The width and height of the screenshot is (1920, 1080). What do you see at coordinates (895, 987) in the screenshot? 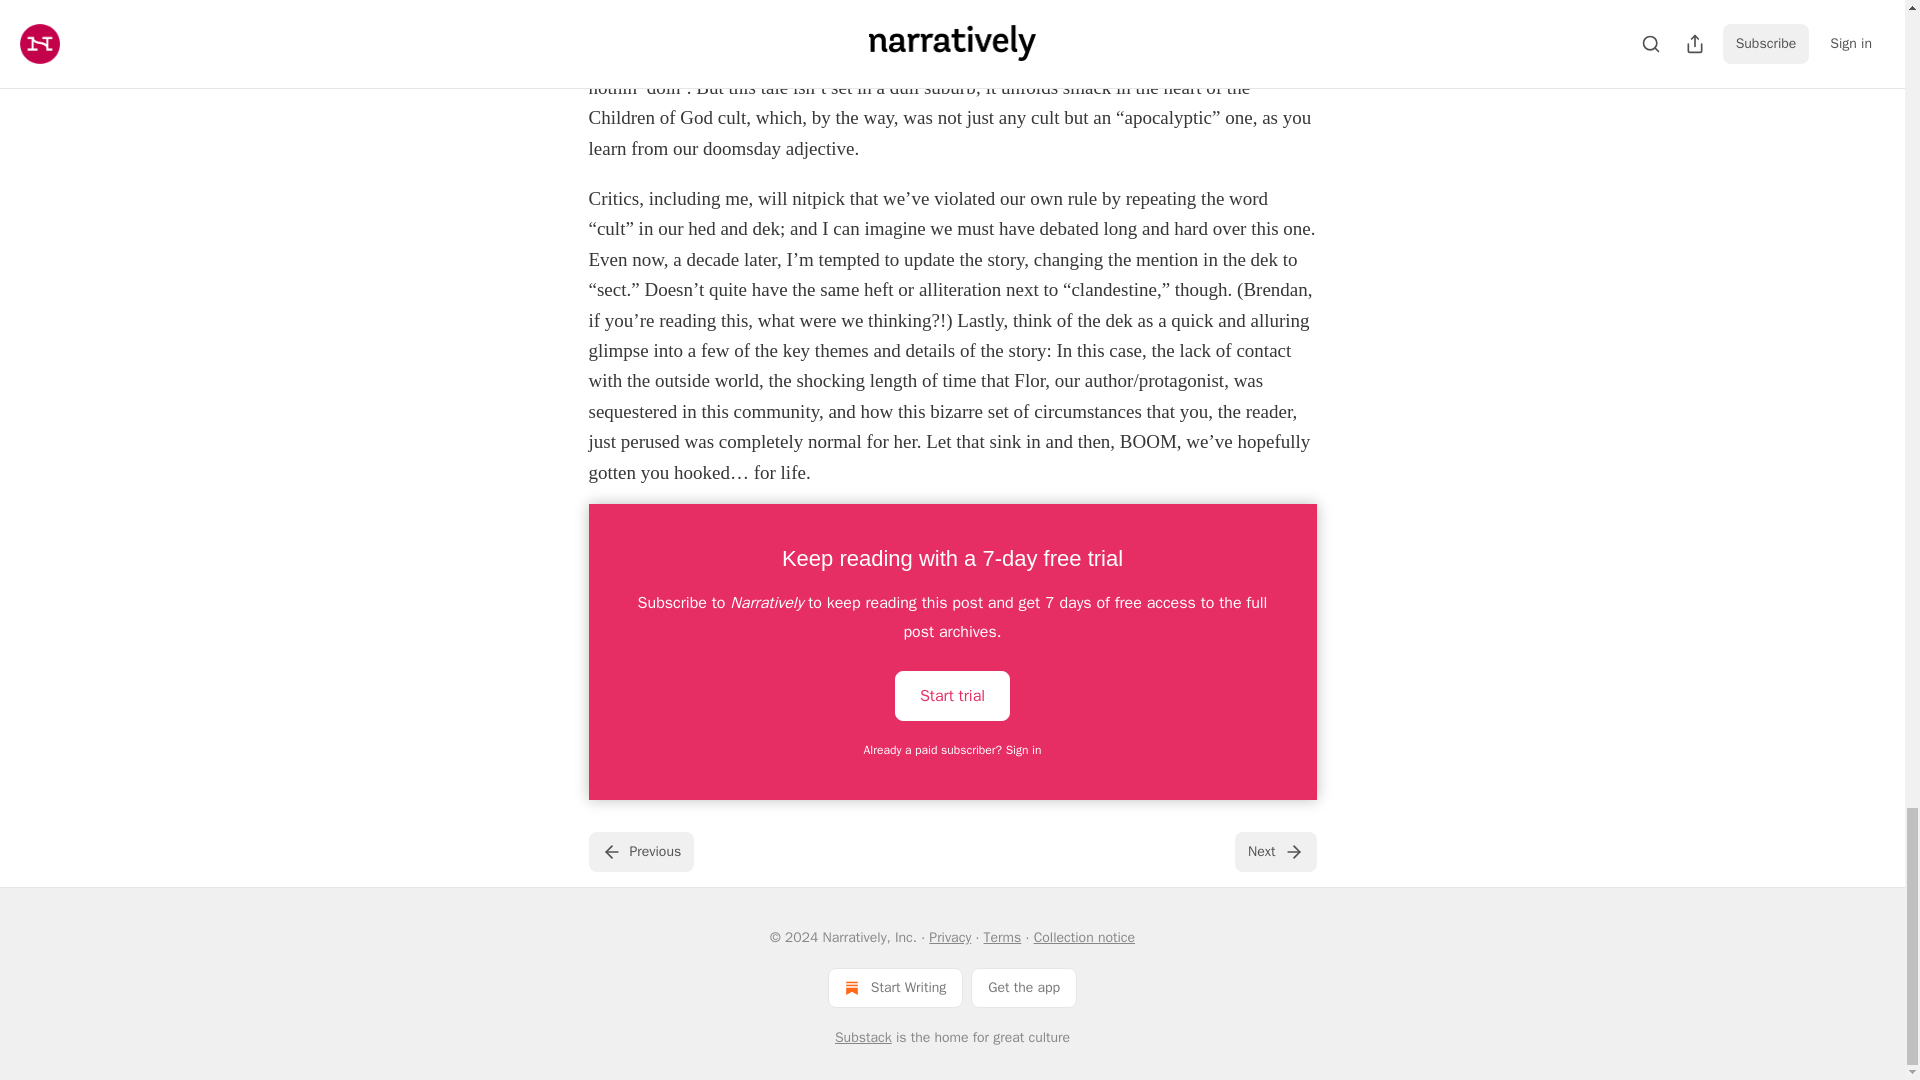
I see `Start Writing` at bounding box center [895, 987].